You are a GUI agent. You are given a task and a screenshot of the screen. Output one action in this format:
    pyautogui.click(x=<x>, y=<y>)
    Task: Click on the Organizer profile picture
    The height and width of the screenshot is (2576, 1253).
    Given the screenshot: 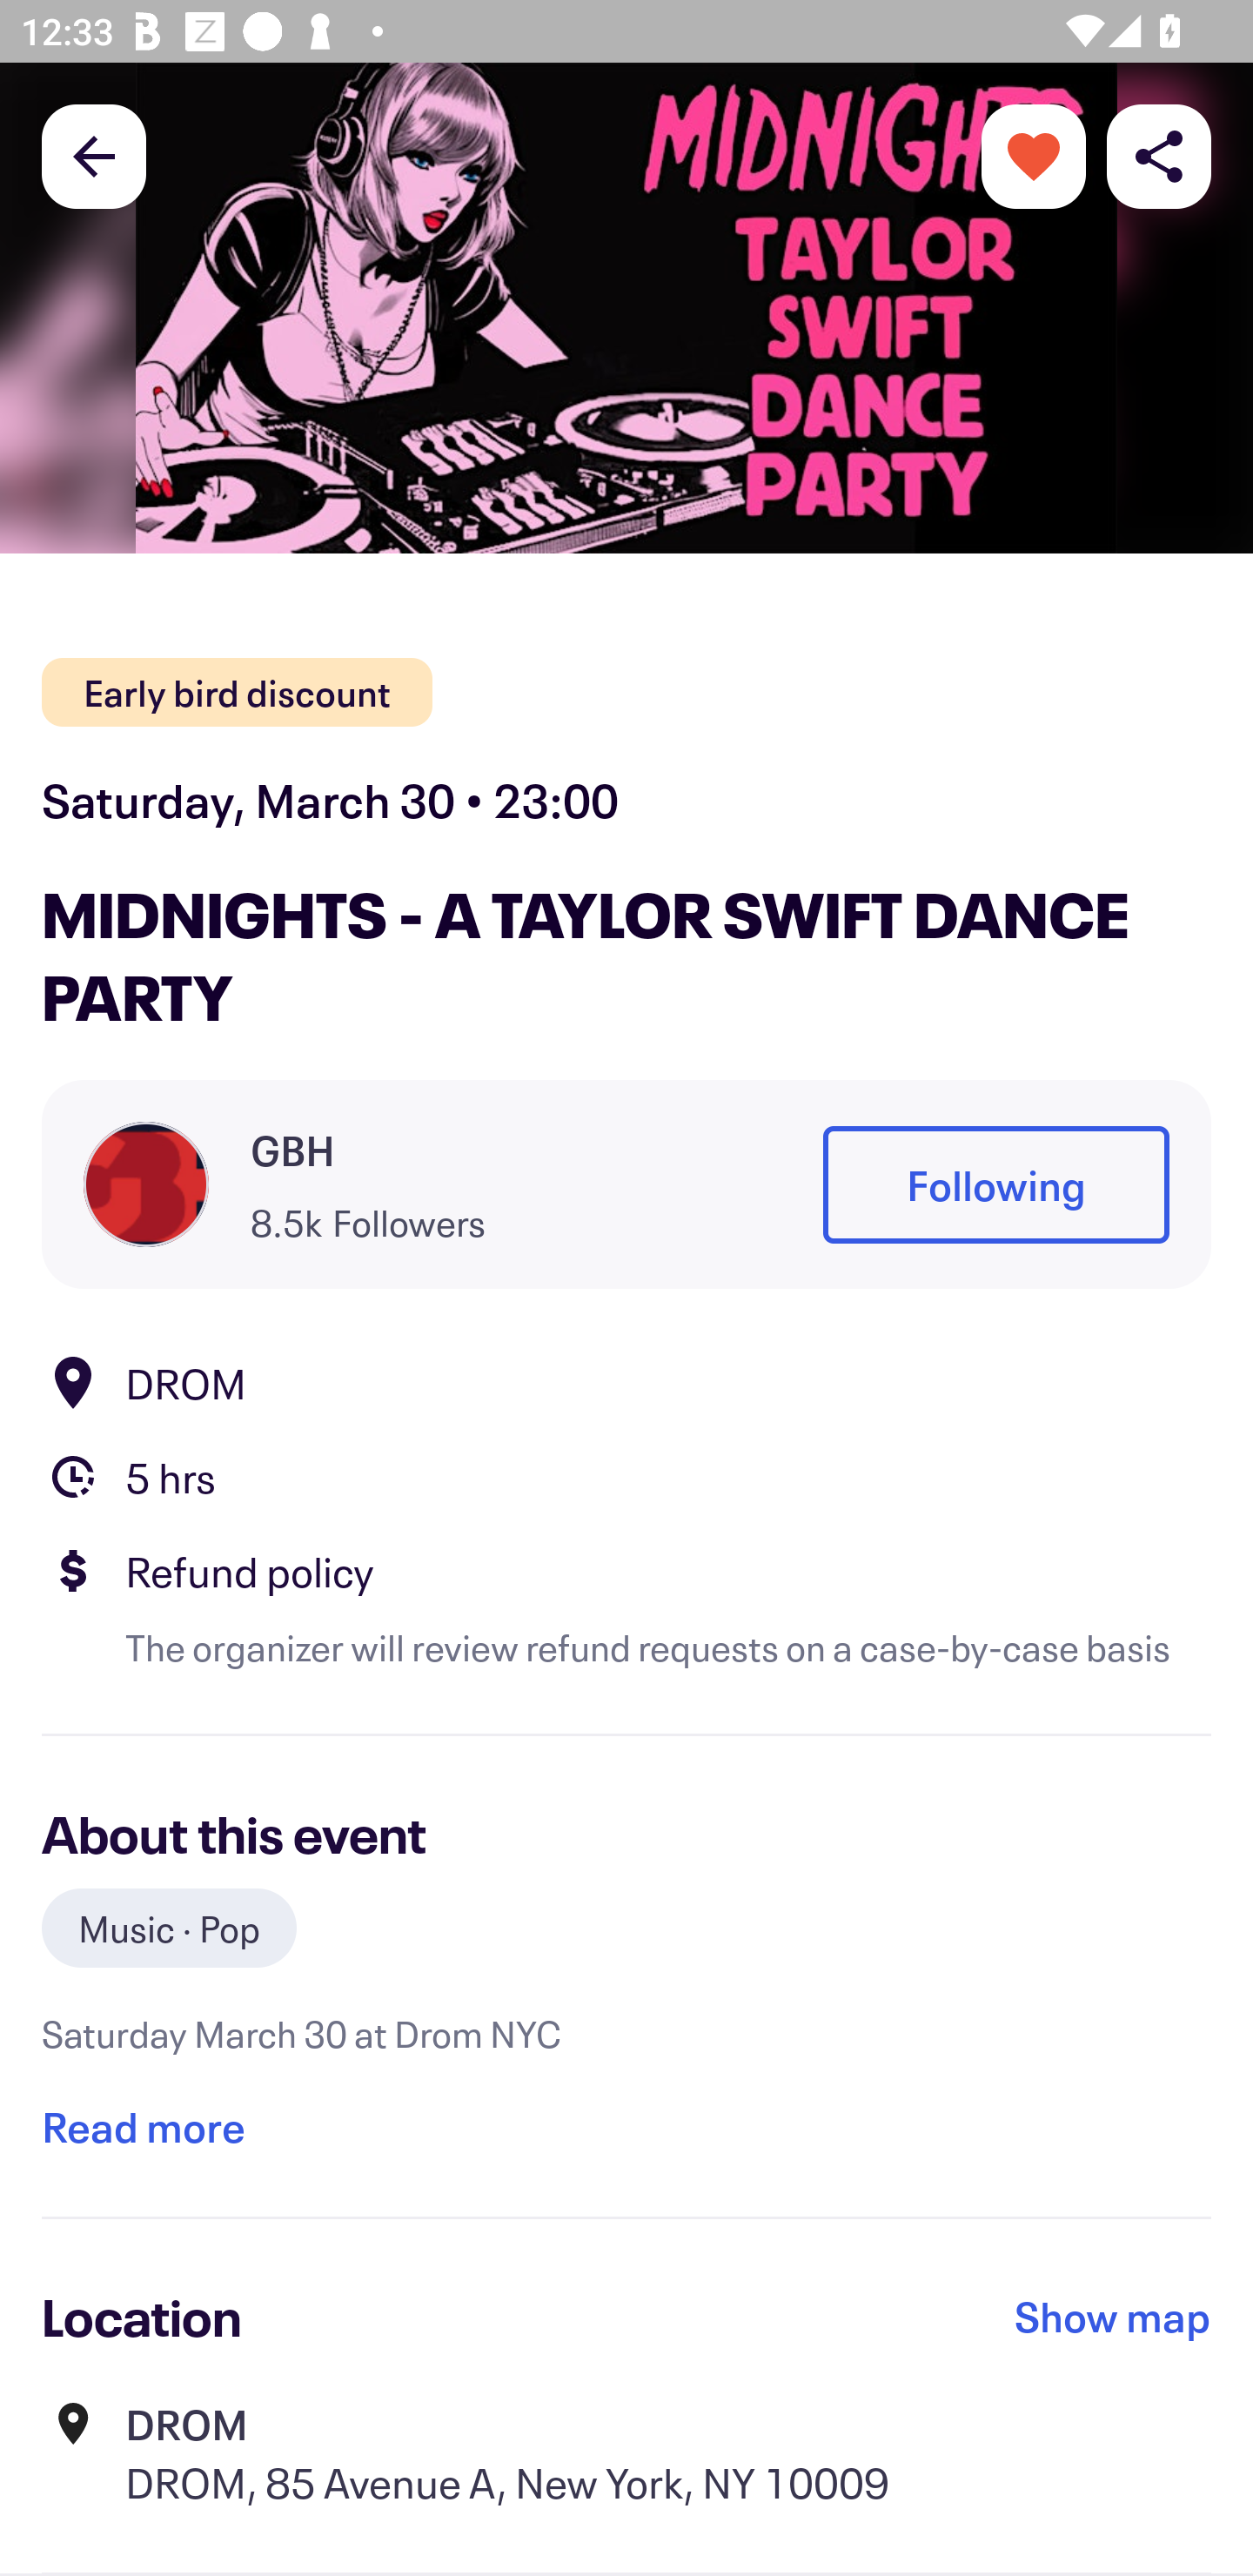 What is the action you would take?
    pyautogui.click(x=146, y=1184)
    